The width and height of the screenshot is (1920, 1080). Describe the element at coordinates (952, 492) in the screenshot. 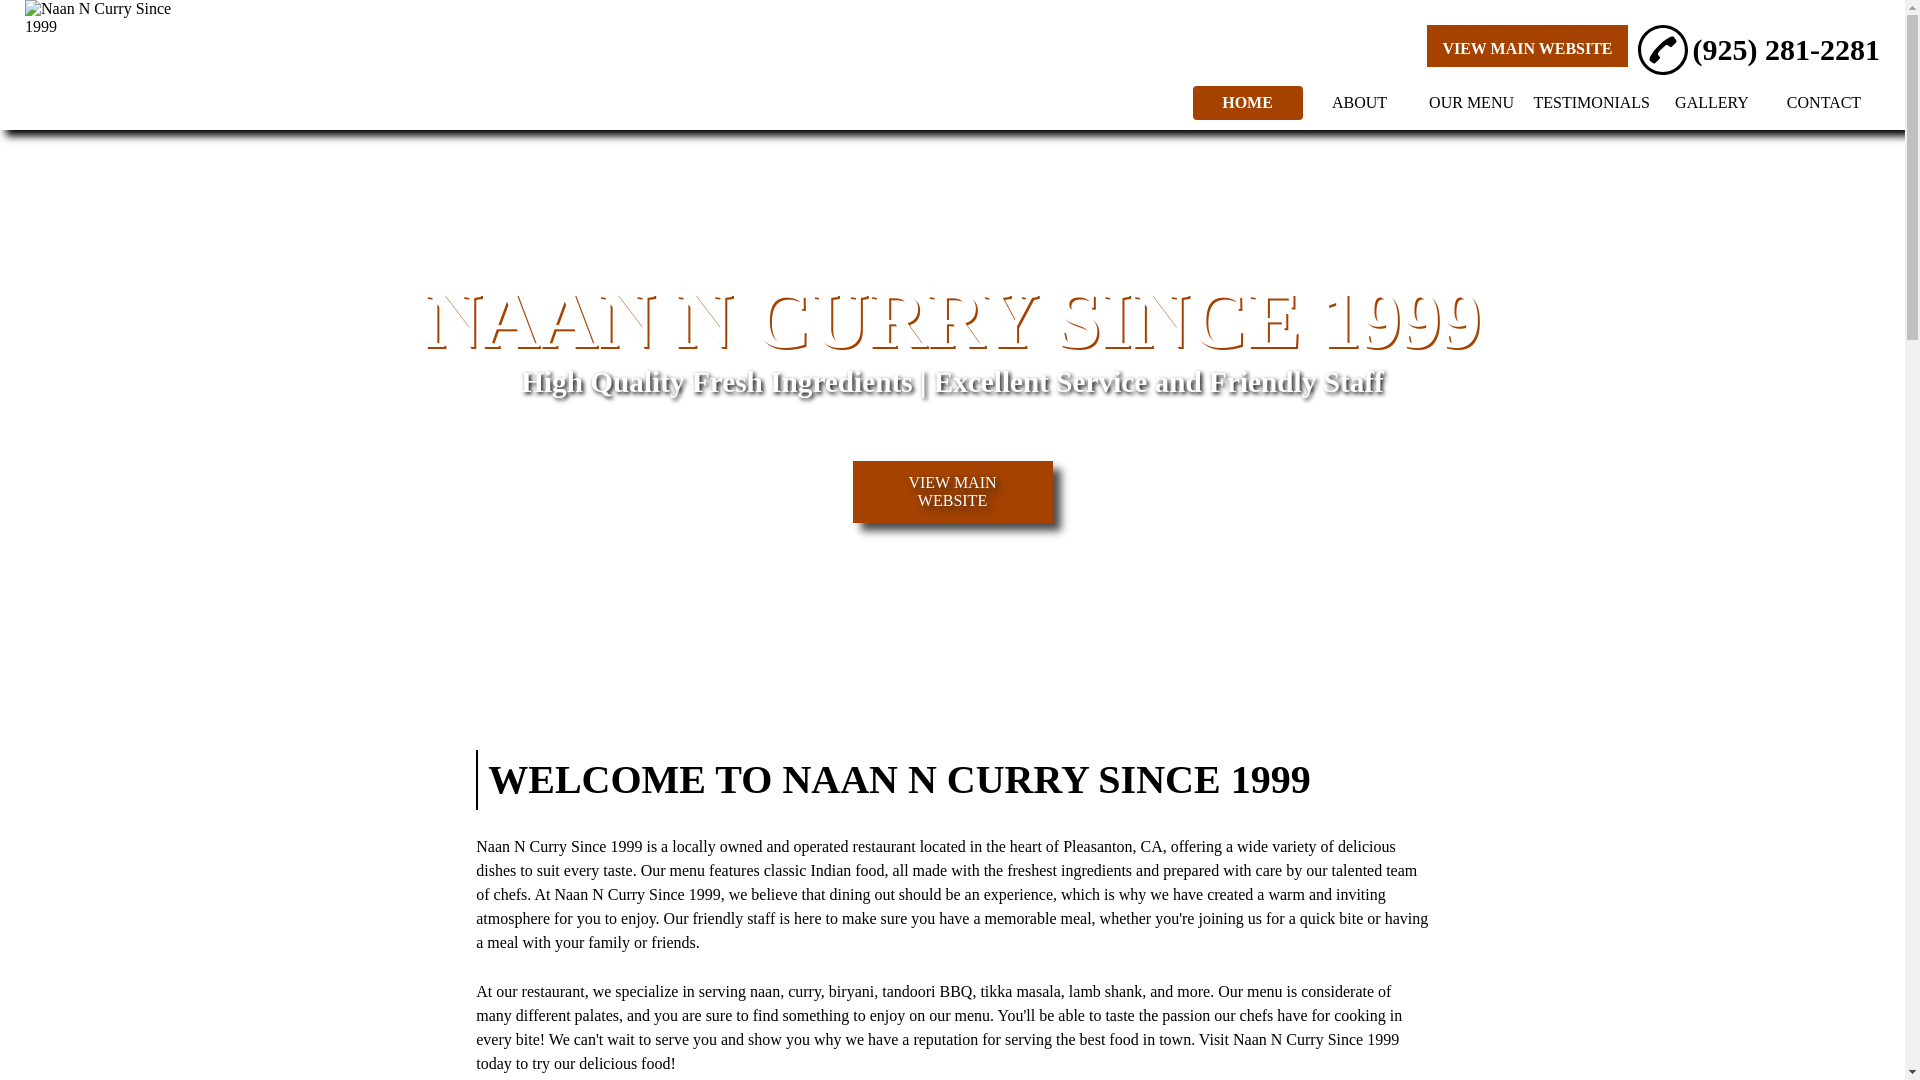

I see `VIEW MAIN WEBSITE` at that location.